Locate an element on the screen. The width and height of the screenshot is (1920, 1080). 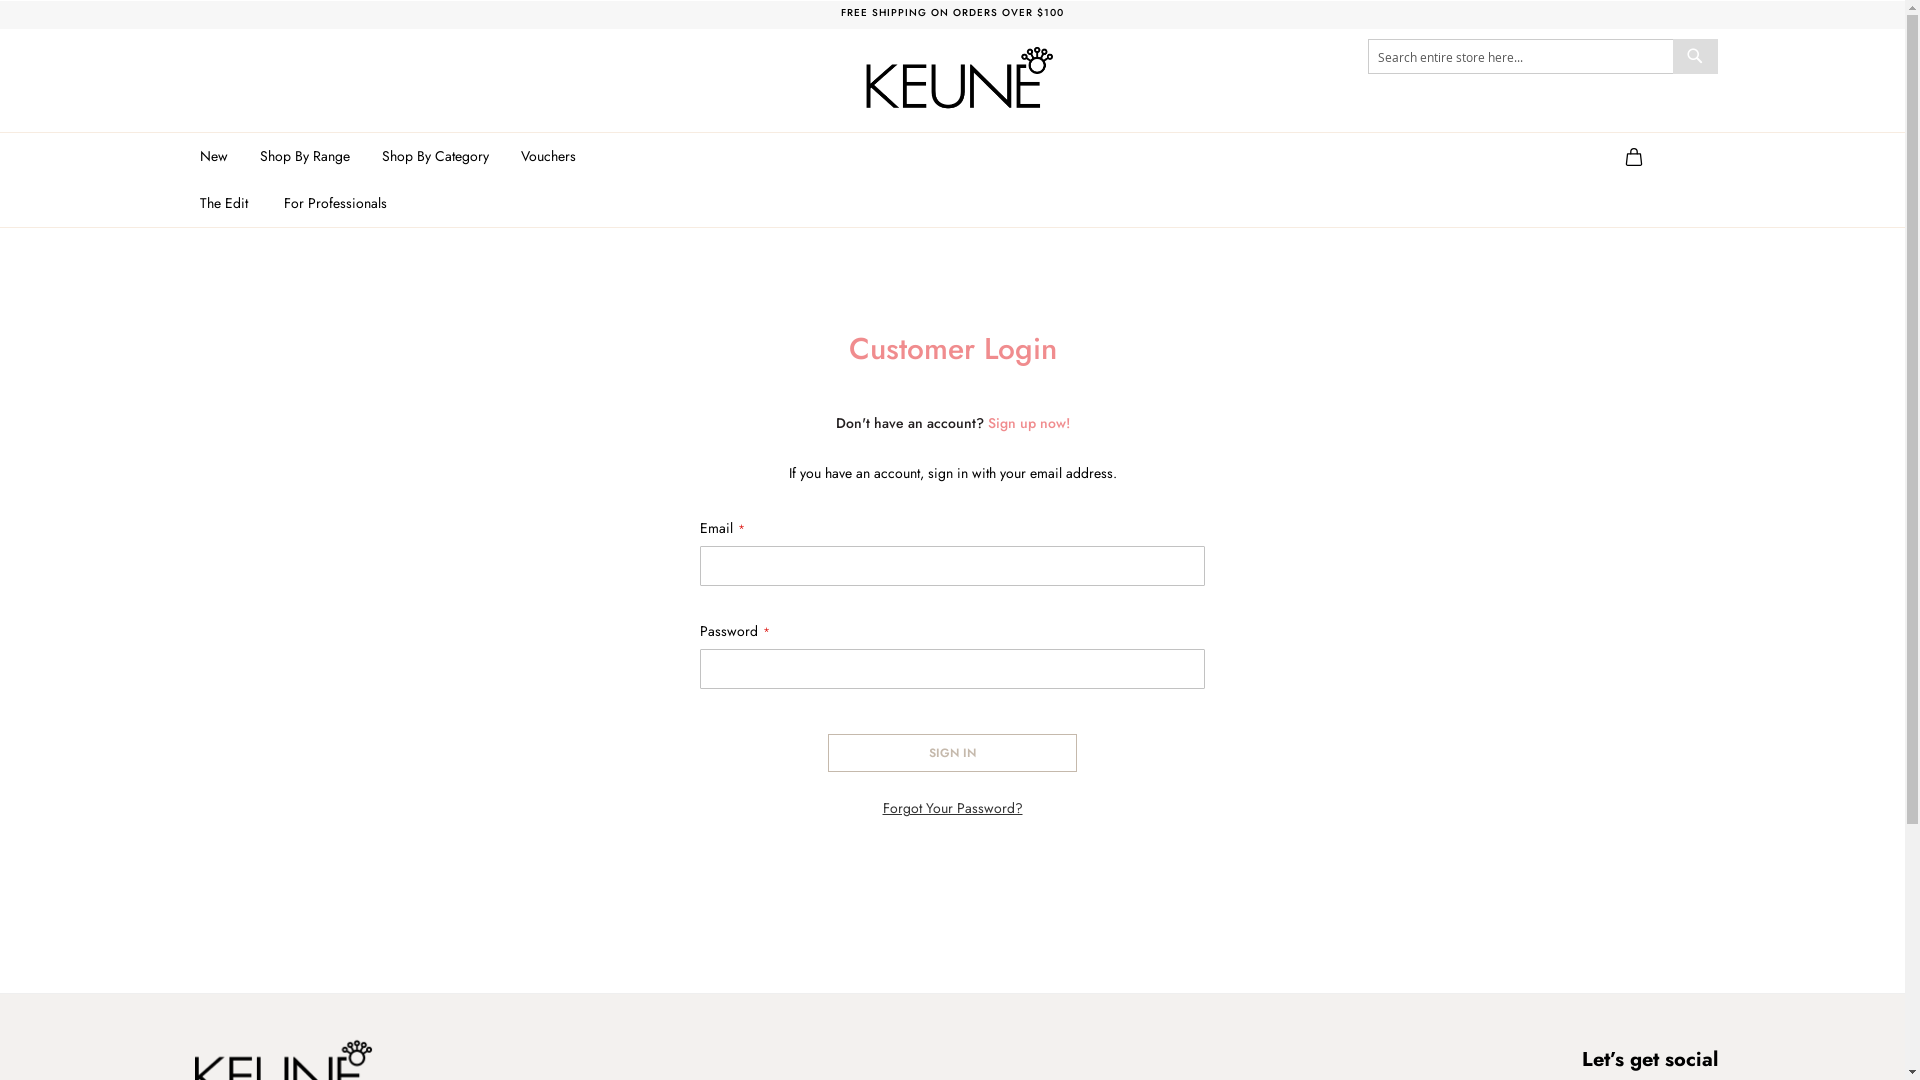
Forgot Your Password? is located at coordinates (952, 808).